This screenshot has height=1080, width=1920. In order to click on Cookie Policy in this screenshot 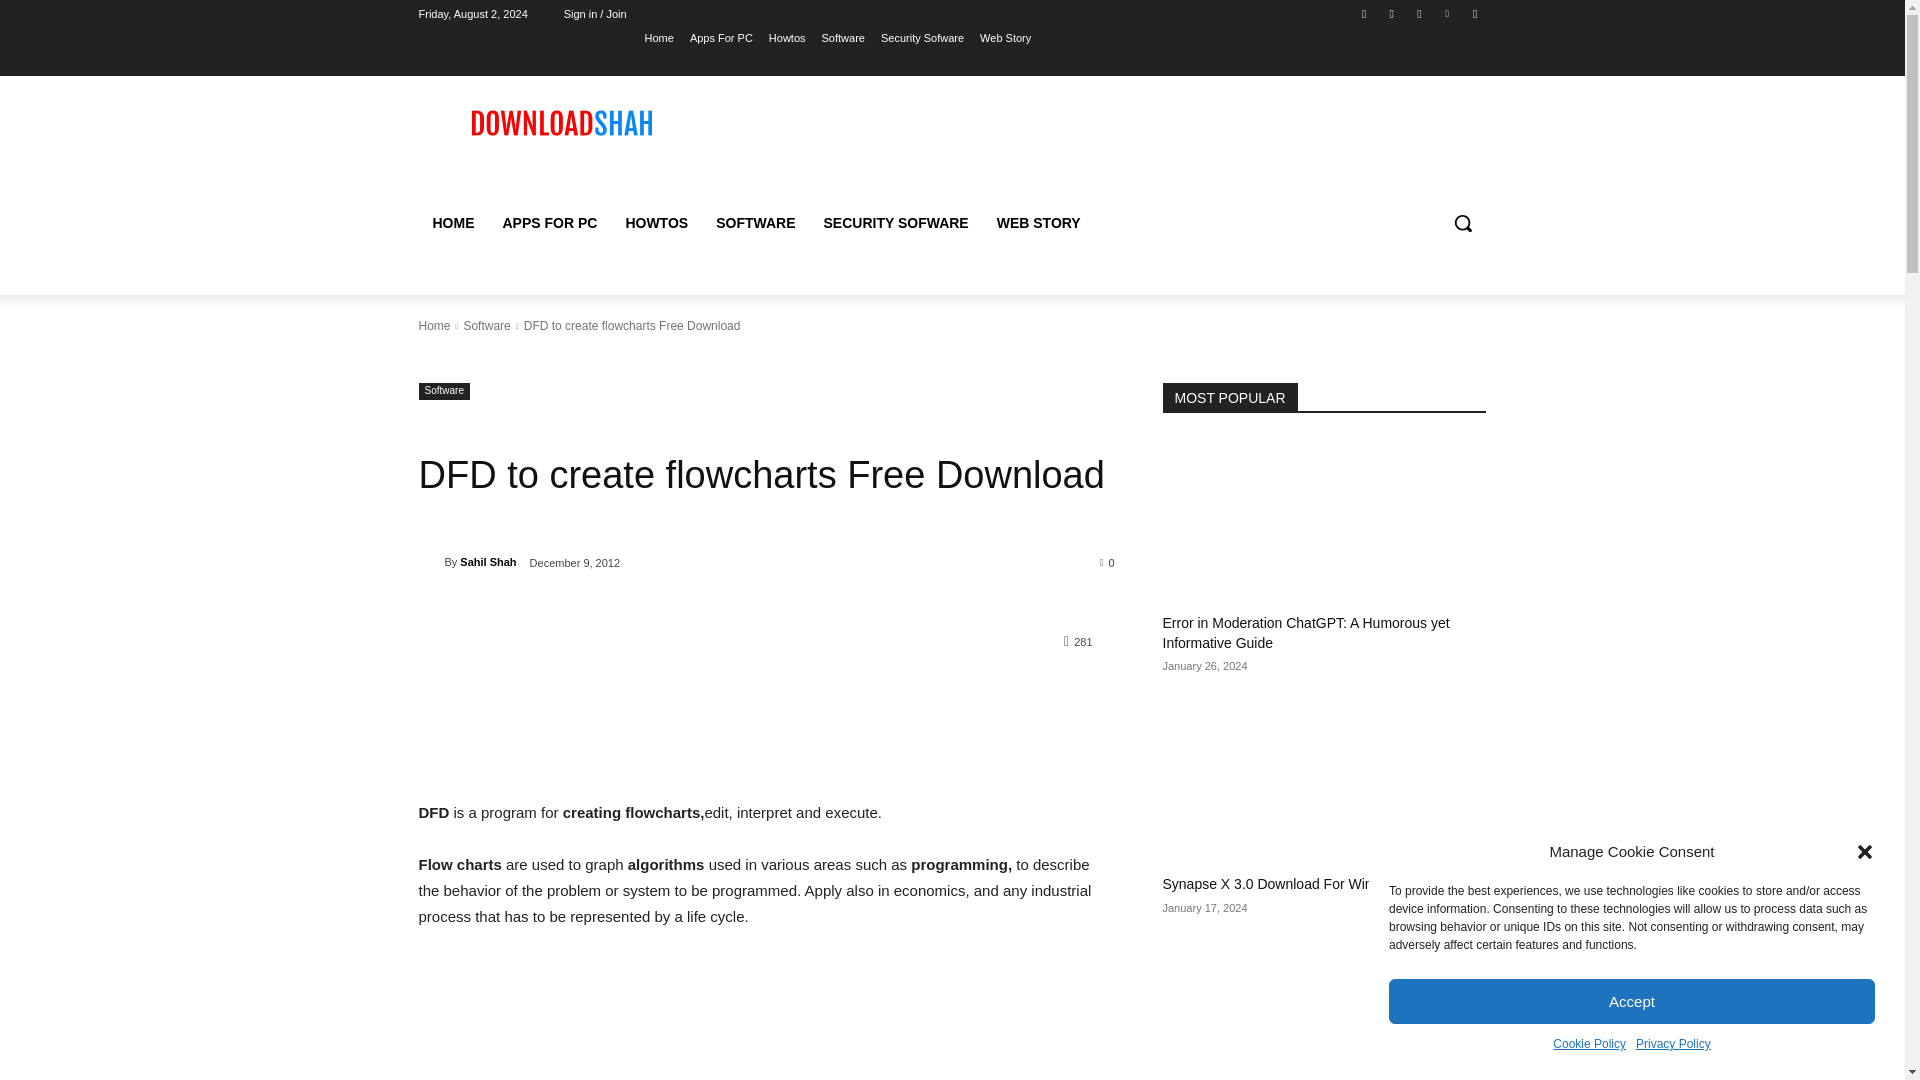, I will do `click(1590, 1044)`.